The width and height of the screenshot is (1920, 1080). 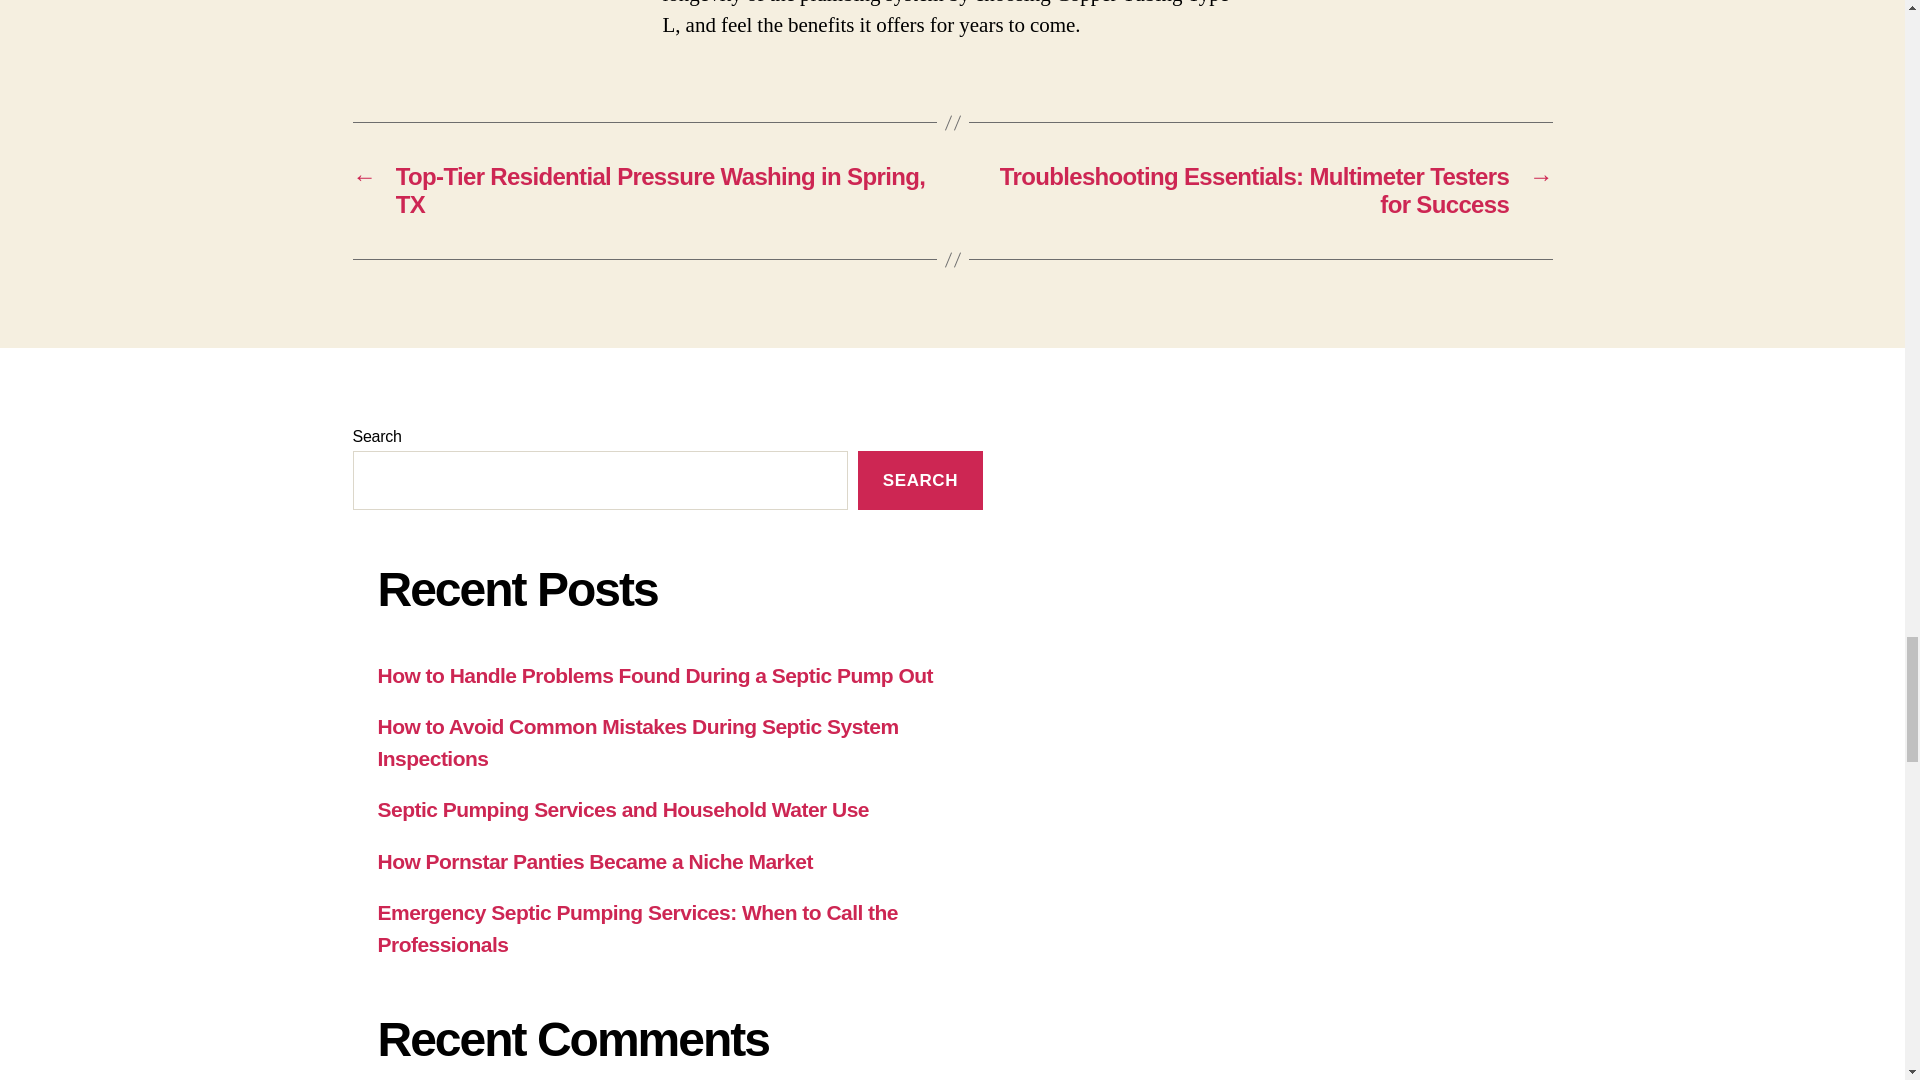 I want to click on How to Handle Problems Found During a Septic Pump Out, so click(x=656, y=675).